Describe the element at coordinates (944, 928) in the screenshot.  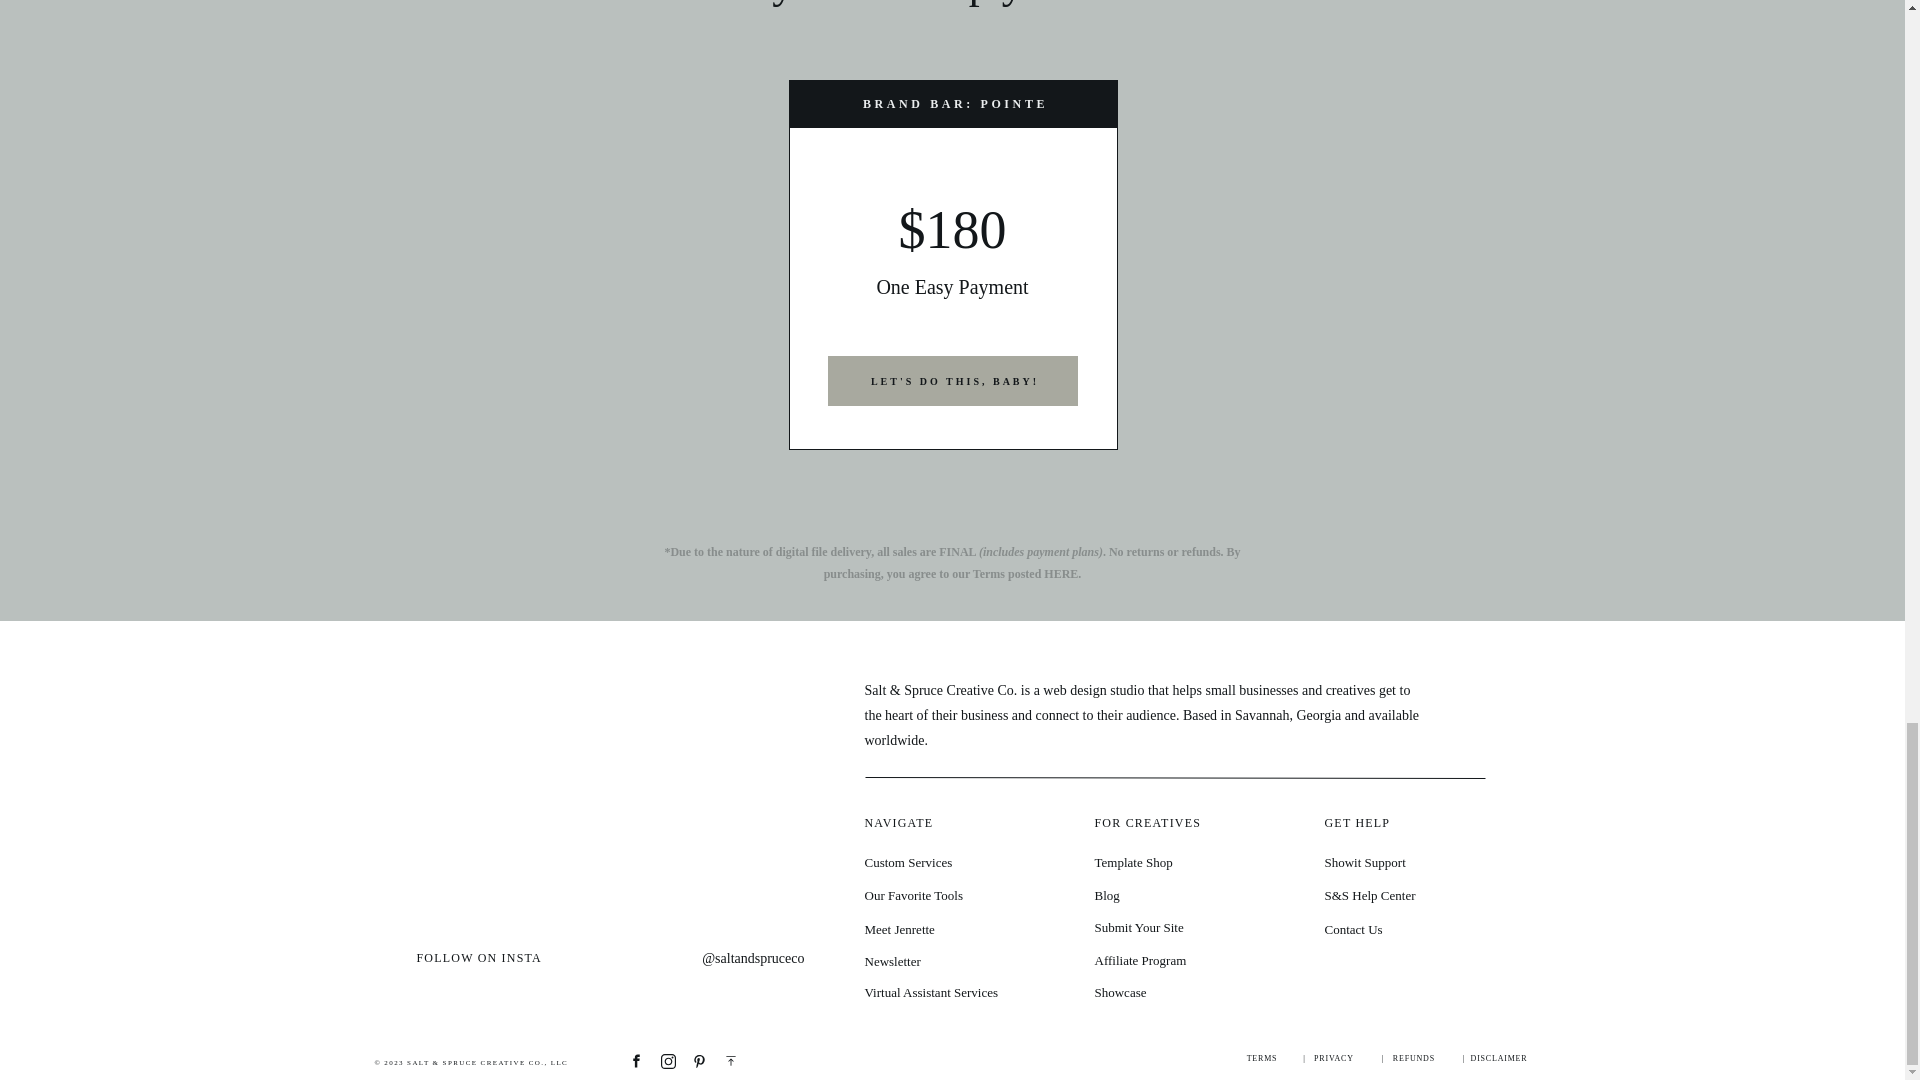
I see `Meet Jenrette` at that location.